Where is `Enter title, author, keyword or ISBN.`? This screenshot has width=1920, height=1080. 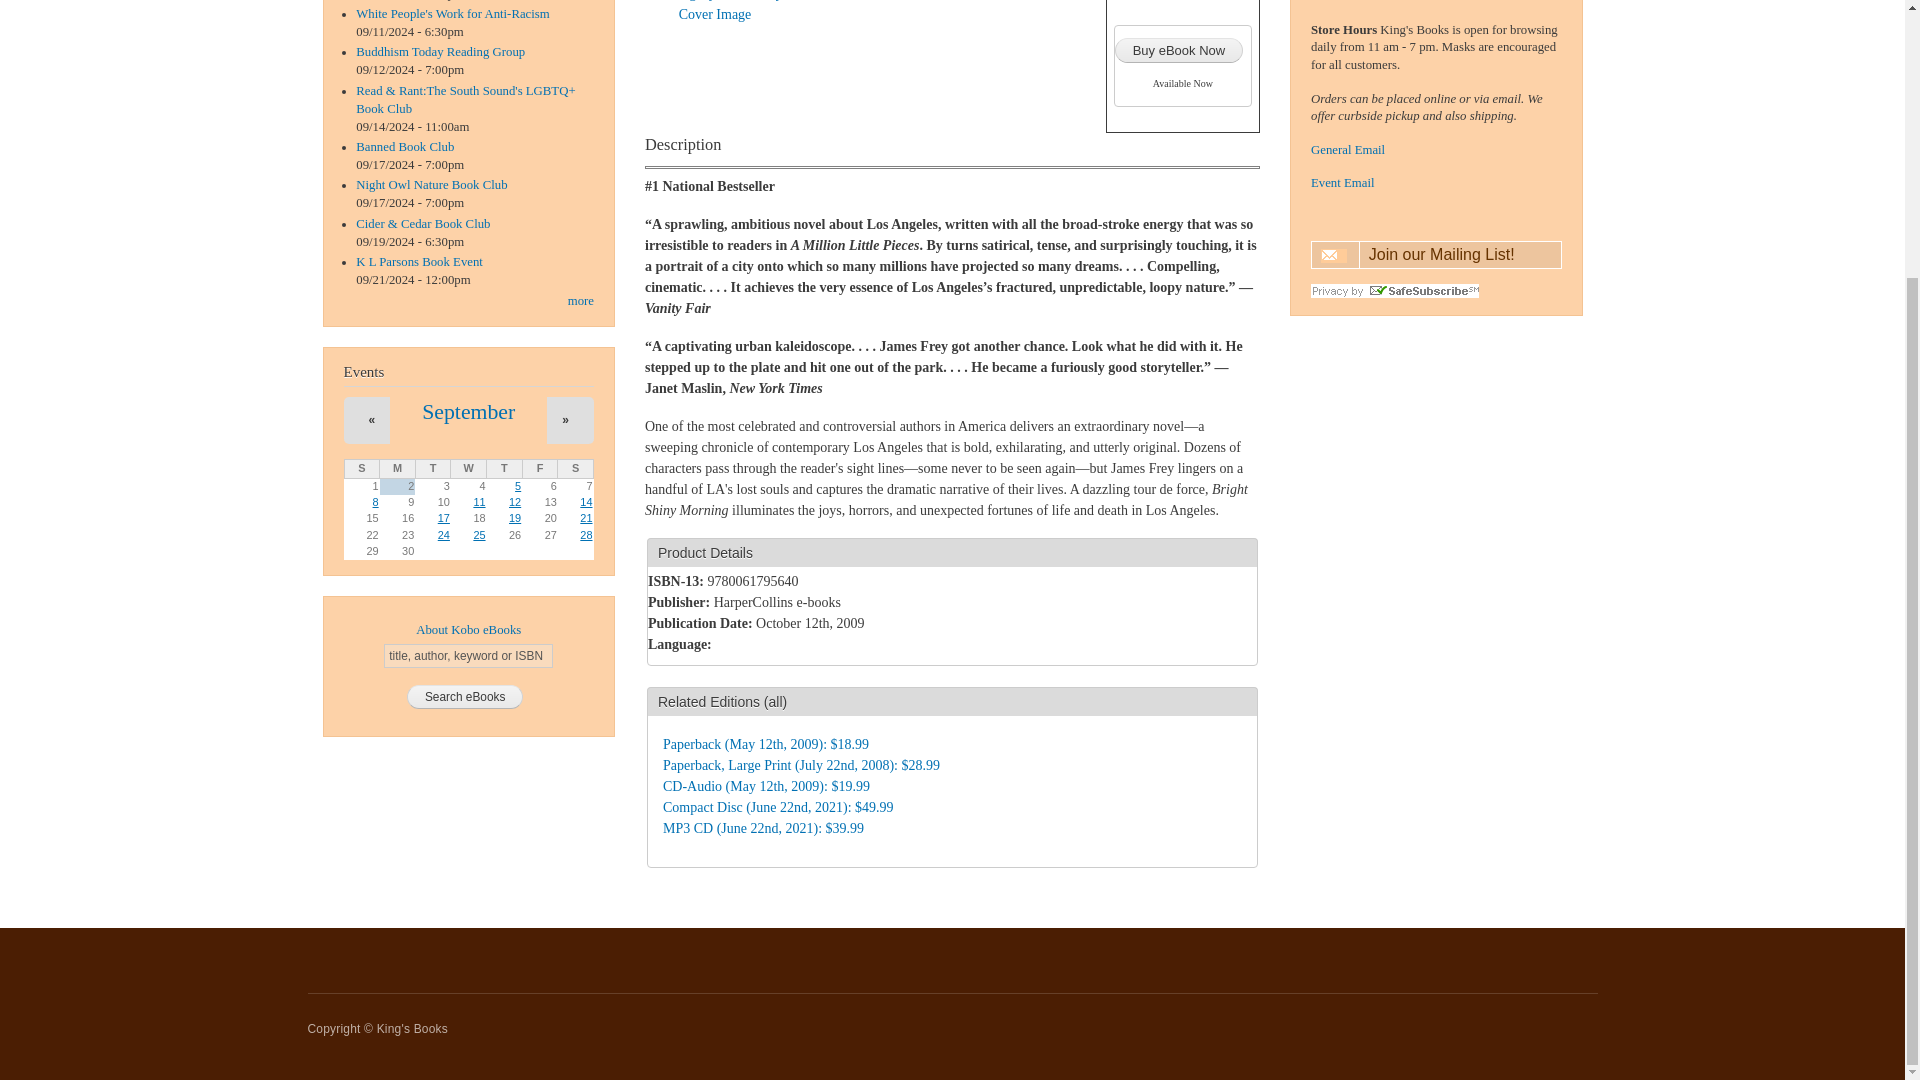 Enter title, author, keyword or ISBN. is located at coordinates (468, 656).